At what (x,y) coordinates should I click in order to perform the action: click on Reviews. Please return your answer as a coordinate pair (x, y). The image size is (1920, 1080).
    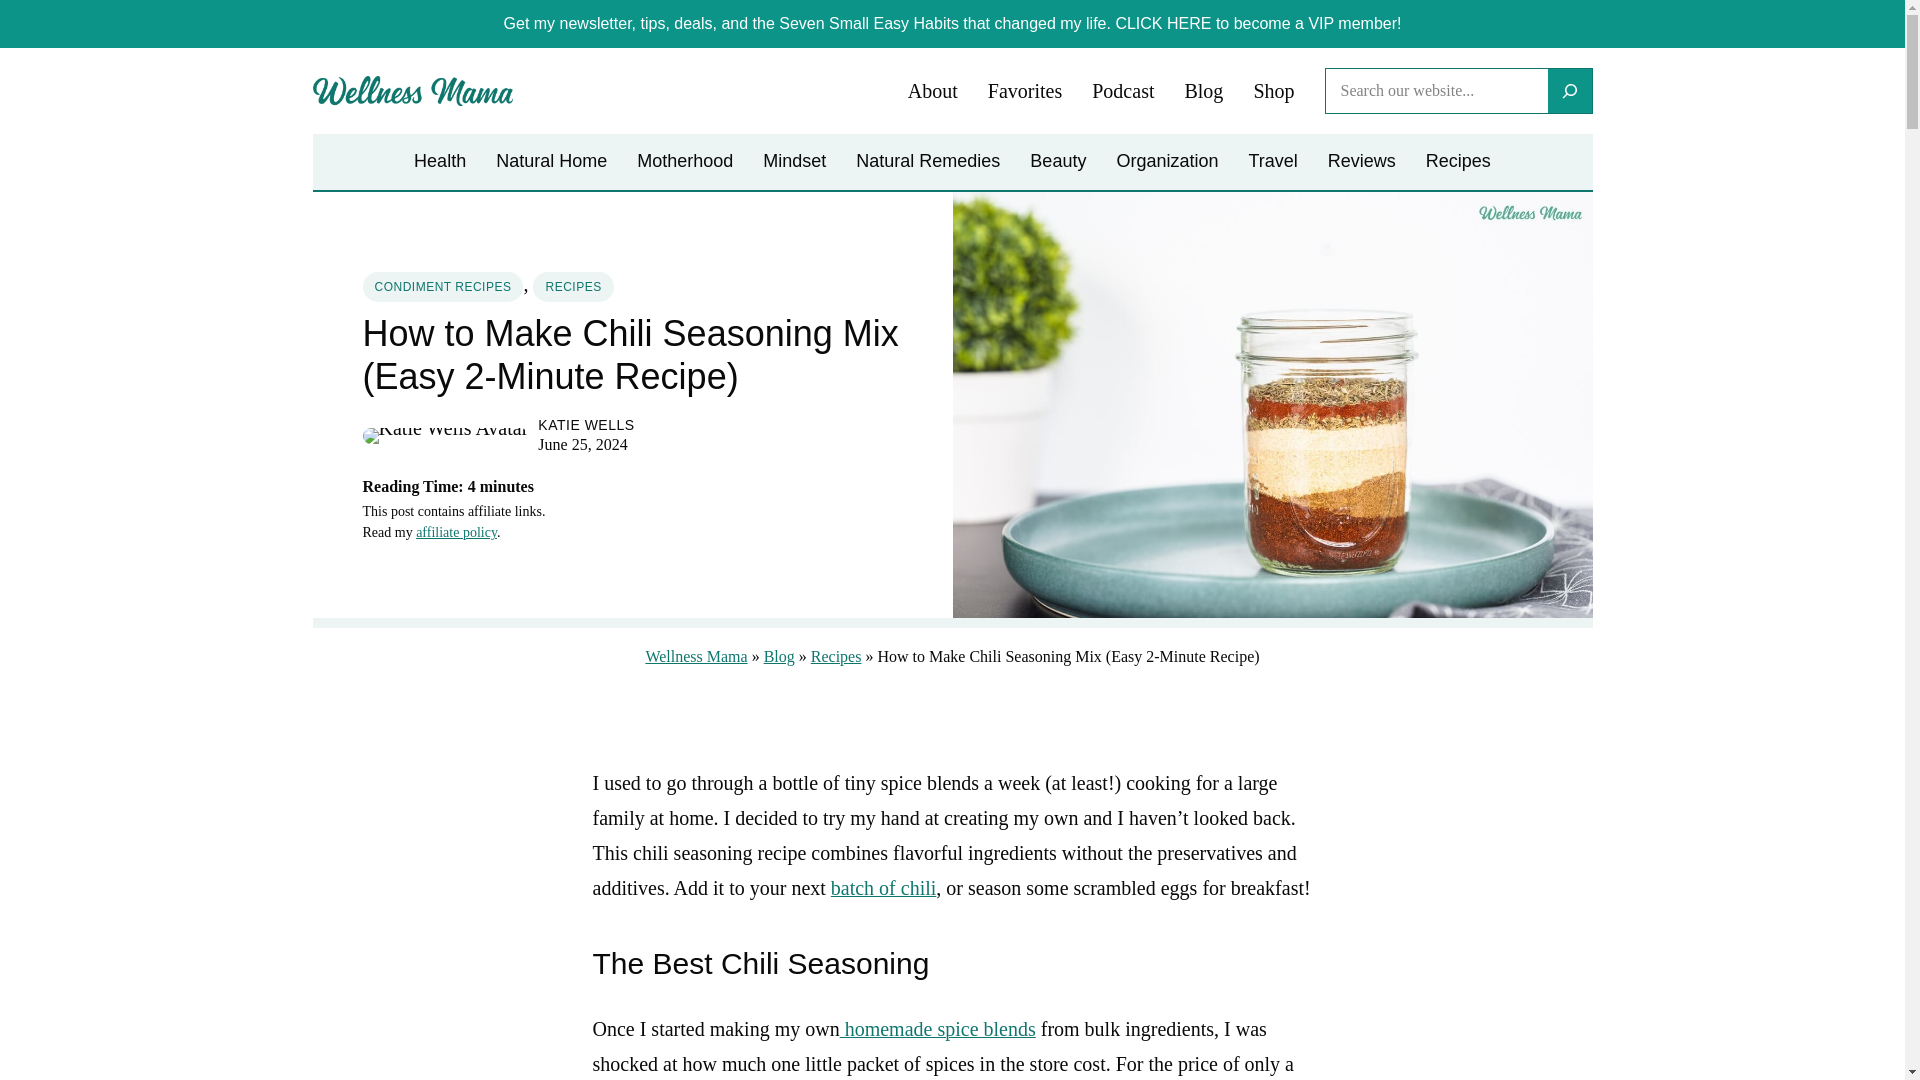
    Looking at the image, I should click on (1362, 162).